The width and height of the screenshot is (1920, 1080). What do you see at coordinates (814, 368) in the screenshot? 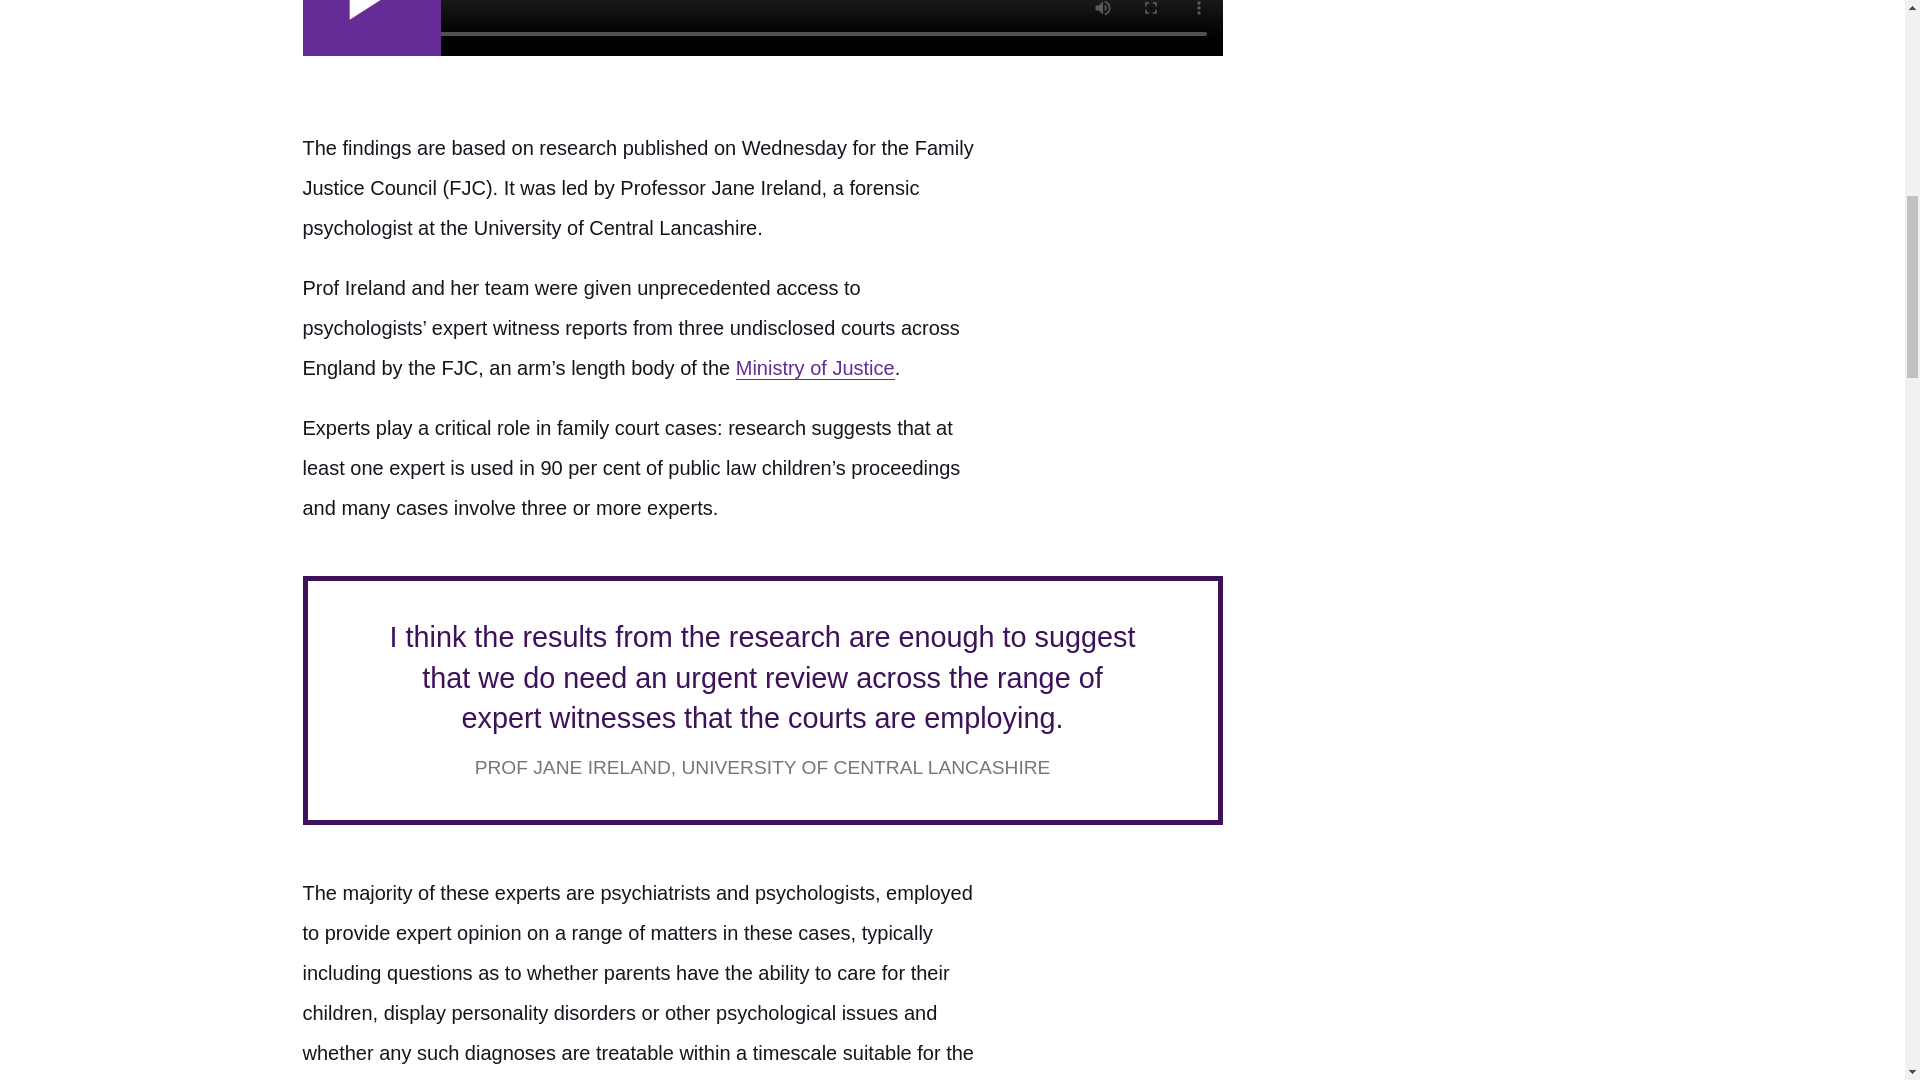
I see `Ministry of Justice` at bounding box center [814, 368].